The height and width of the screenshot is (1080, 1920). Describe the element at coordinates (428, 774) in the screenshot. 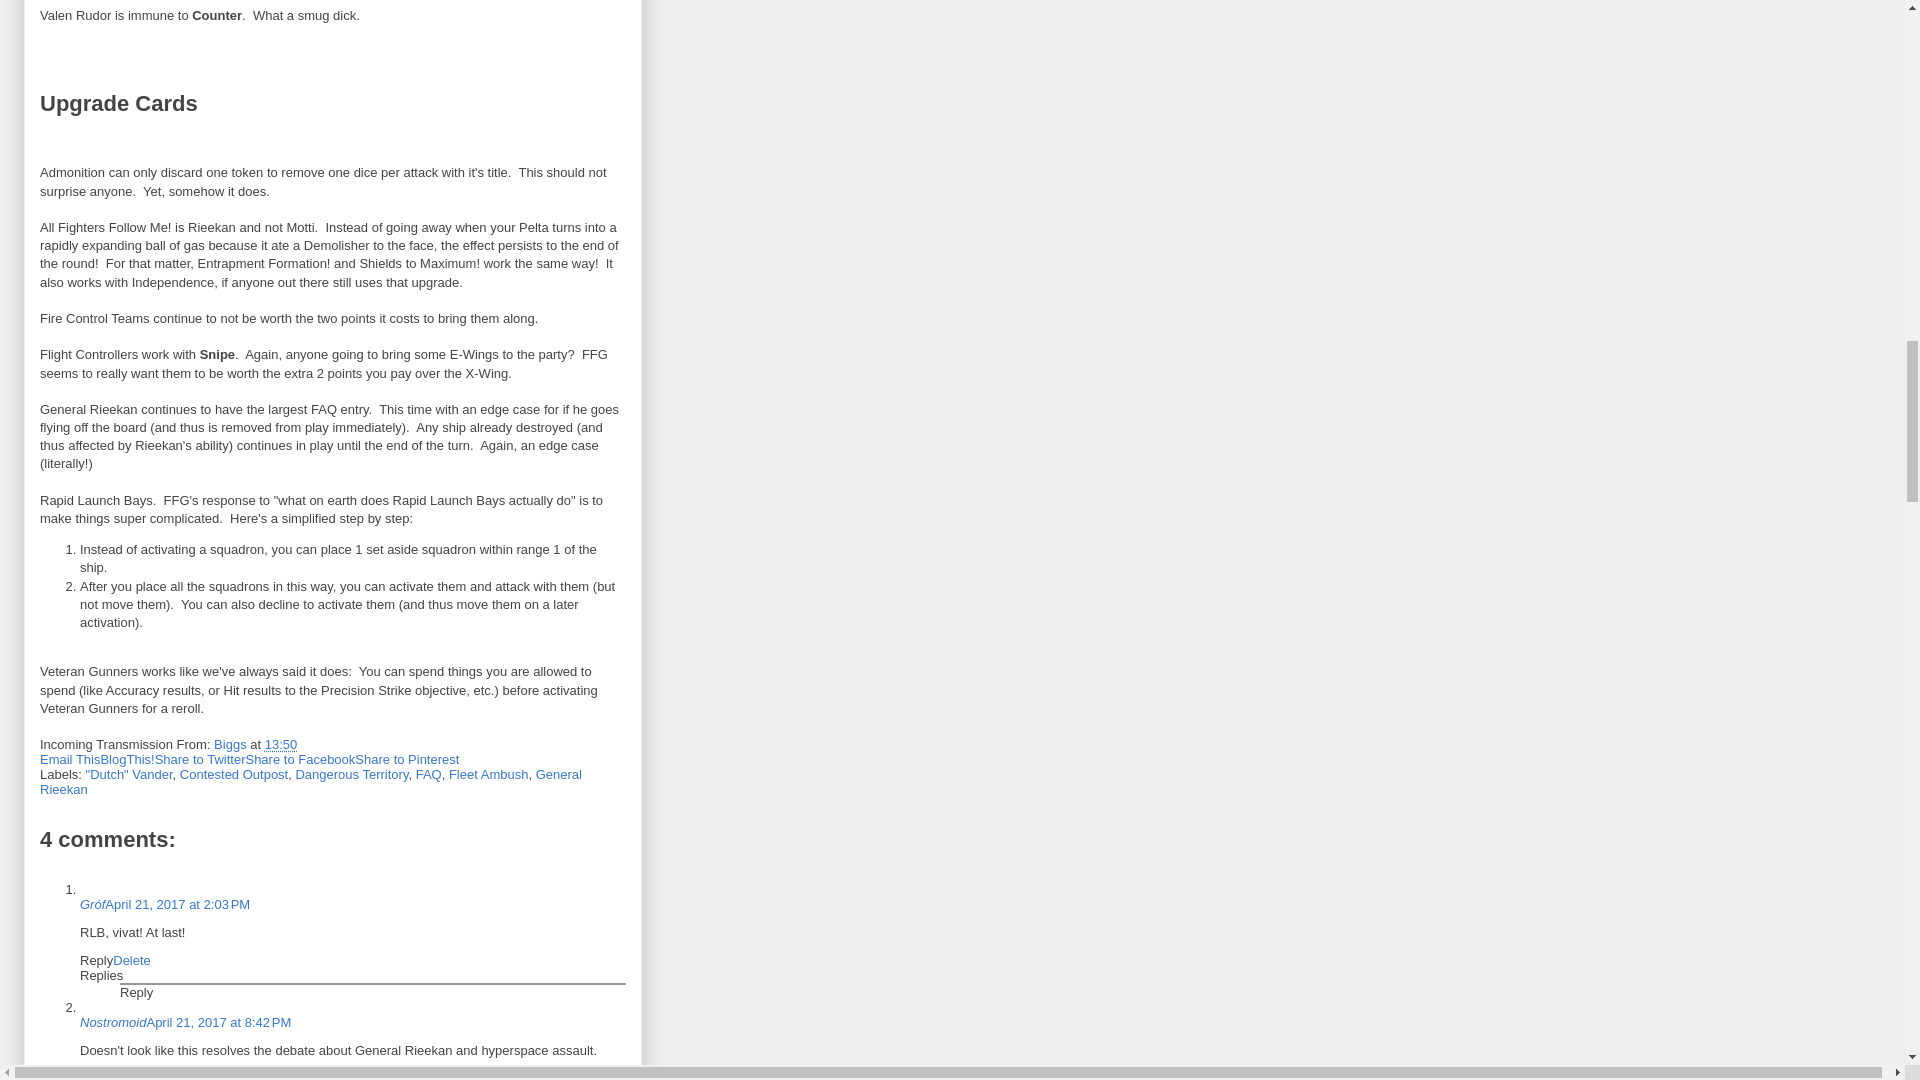

I see `FAQ` at that location.